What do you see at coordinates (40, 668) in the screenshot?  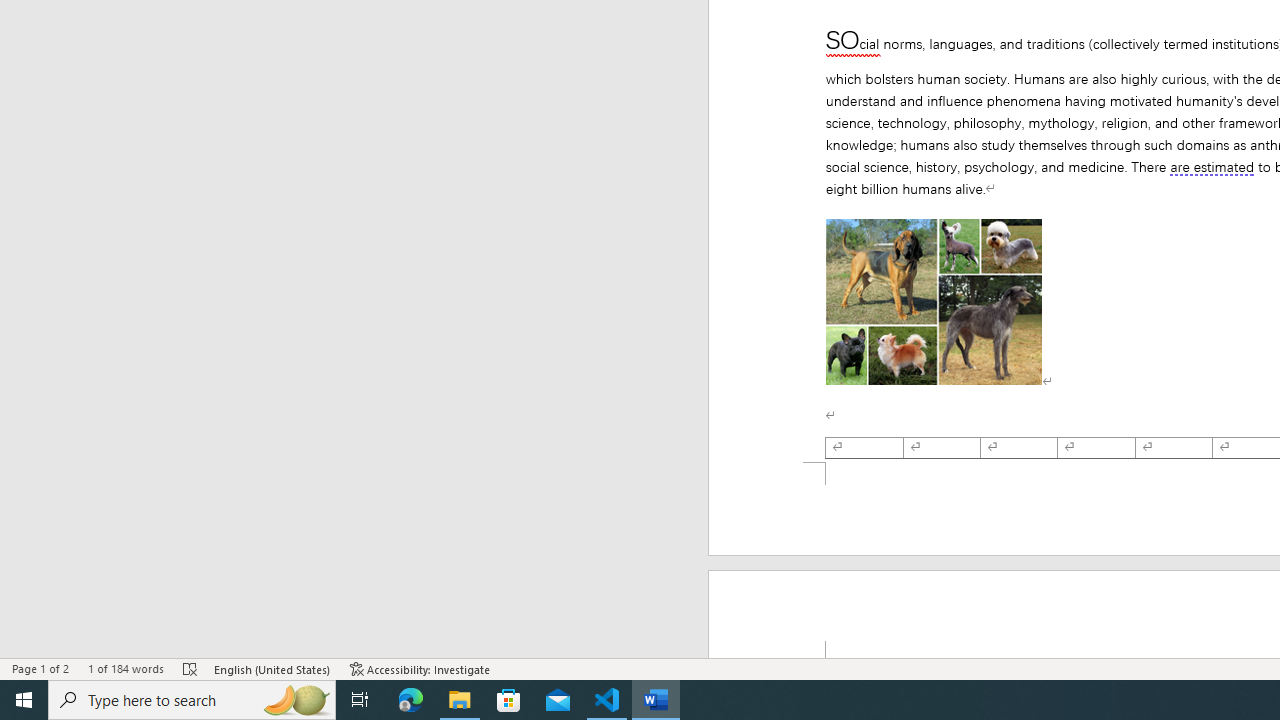 I see `Page Number Page 1 of 2` at bounding box center [40, 668].